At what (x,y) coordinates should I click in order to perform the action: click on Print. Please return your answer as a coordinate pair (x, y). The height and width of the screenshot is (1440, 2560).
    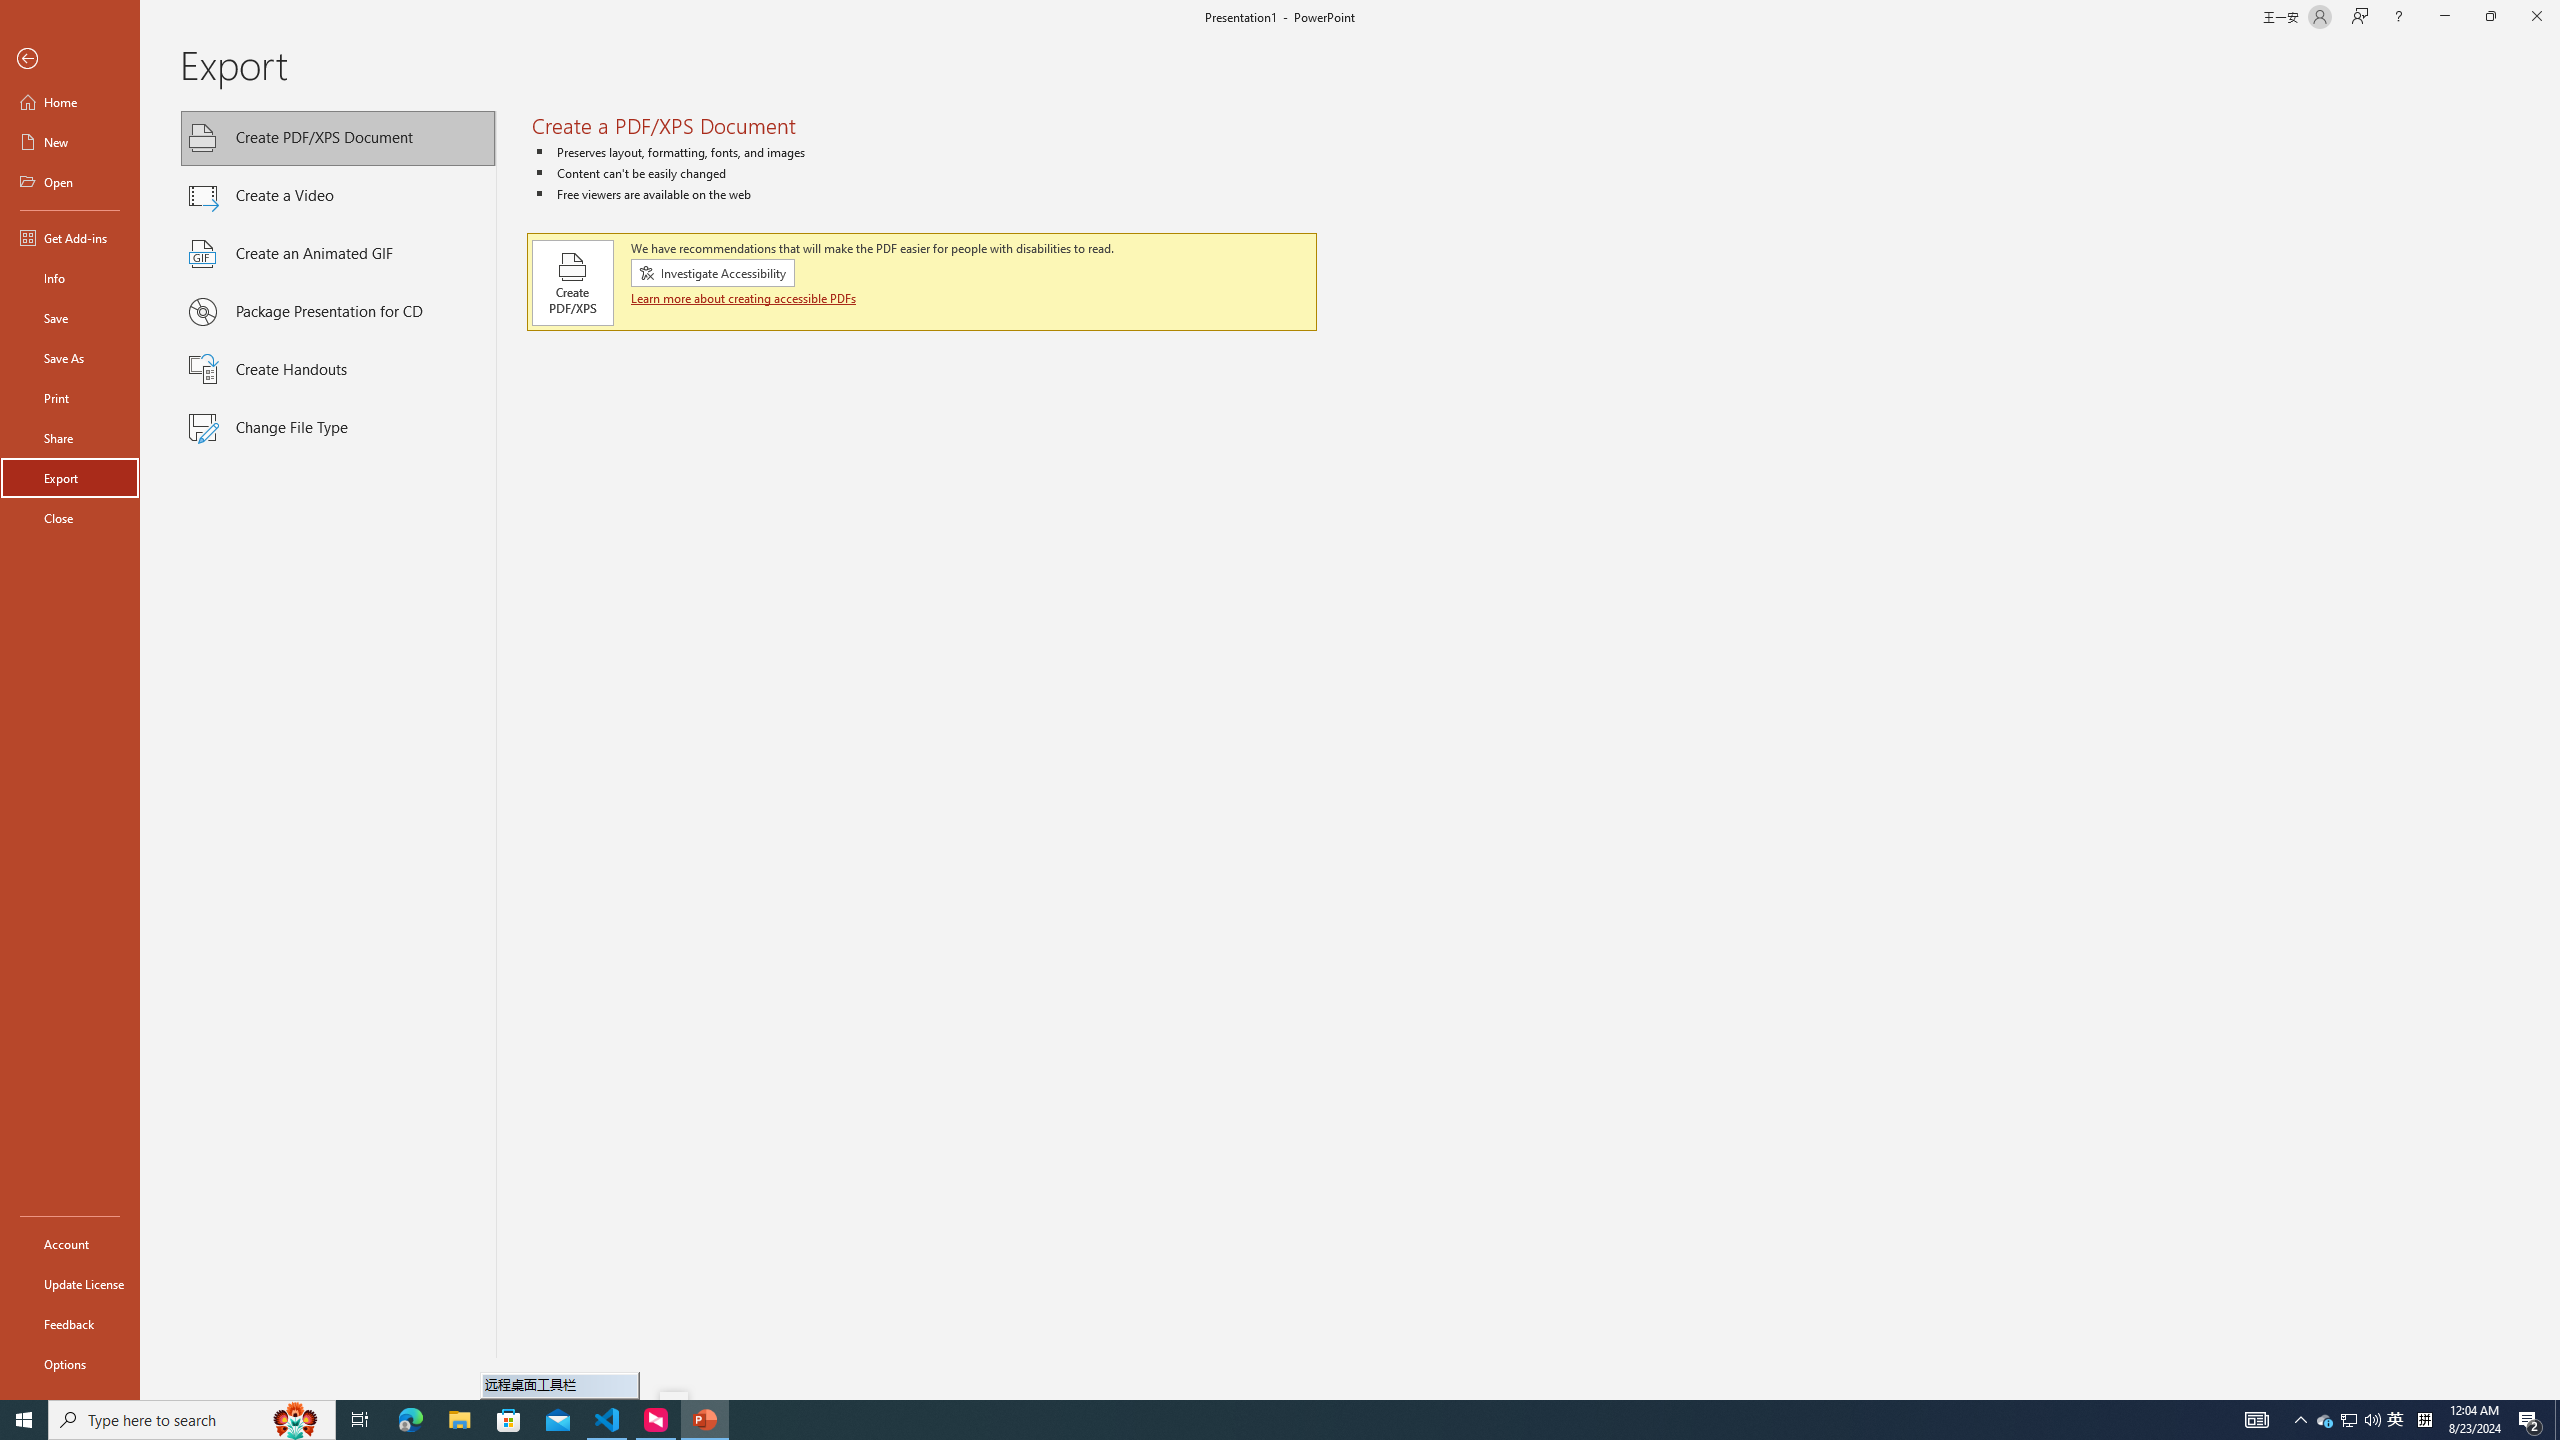
    Looking at the image, I should click on (70, 397).